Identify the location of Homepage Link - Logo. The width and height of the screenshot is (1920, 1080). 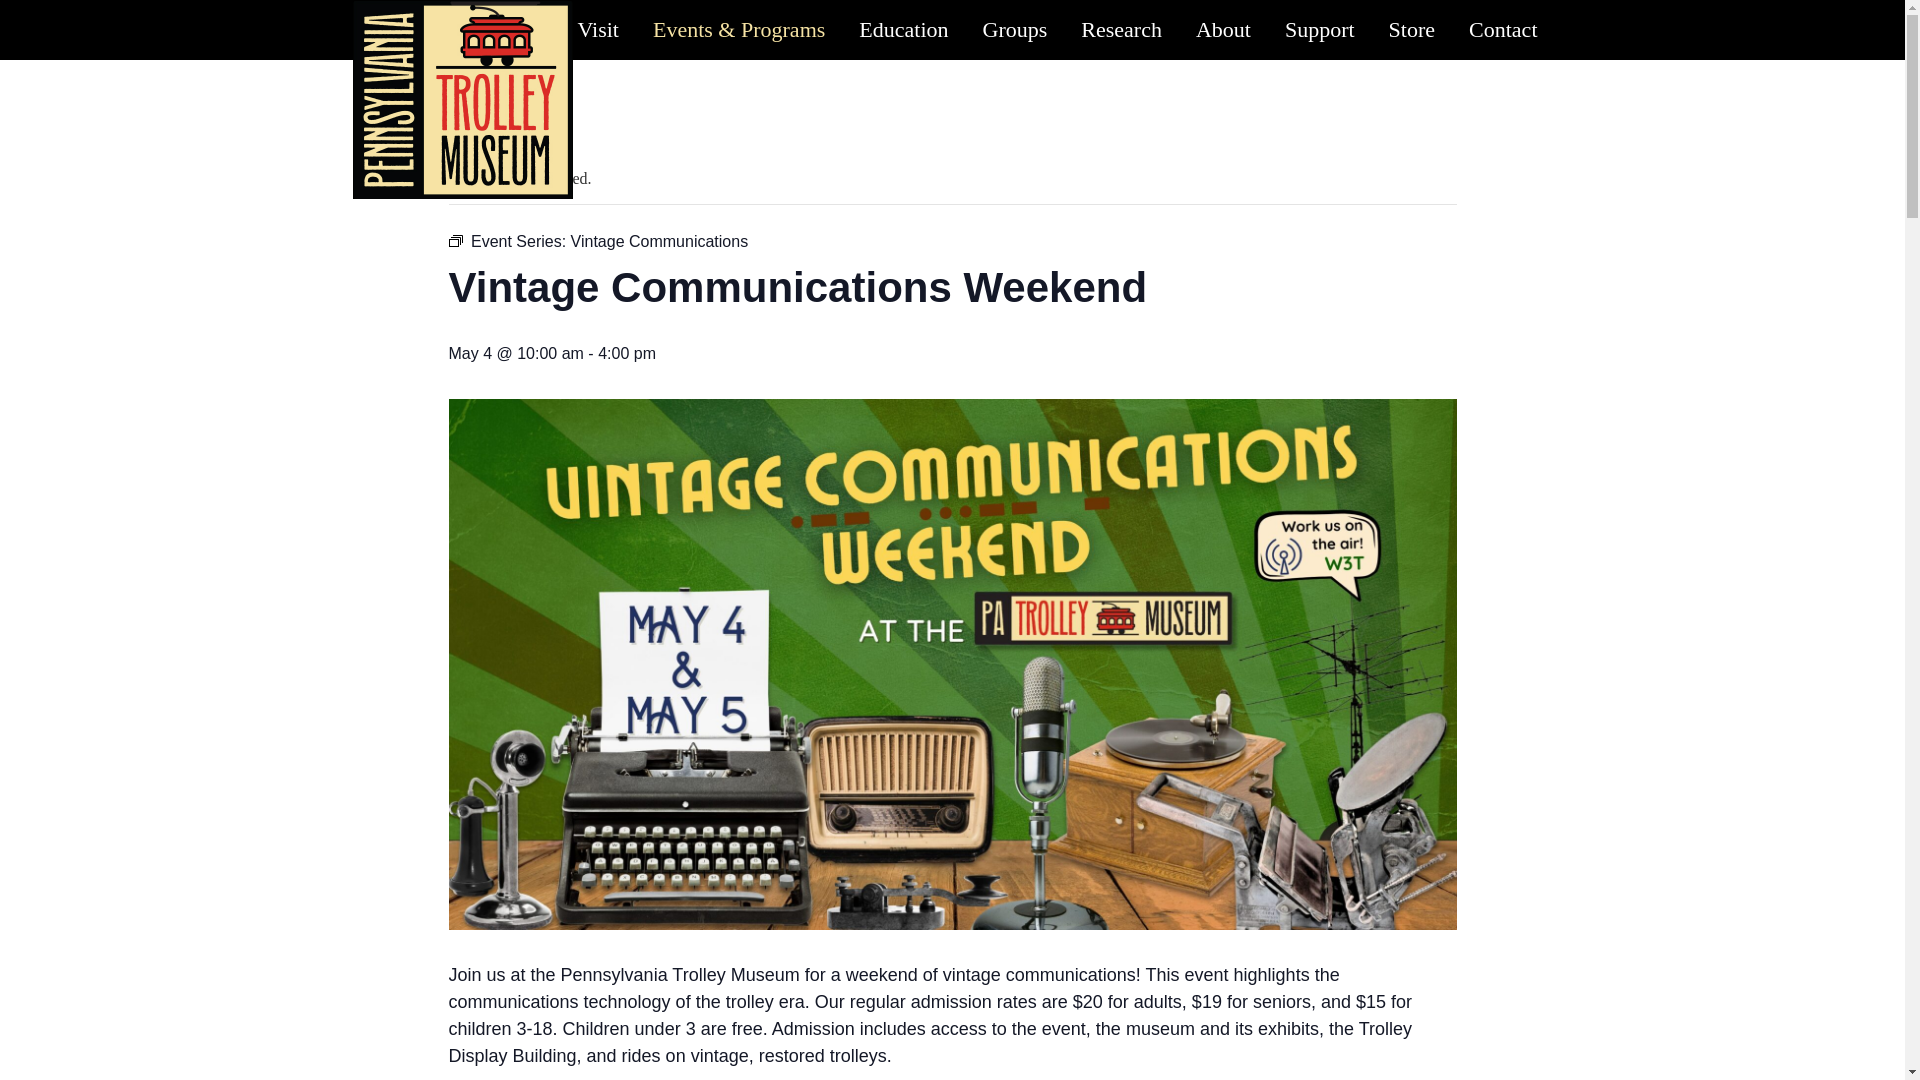
(462, 99).